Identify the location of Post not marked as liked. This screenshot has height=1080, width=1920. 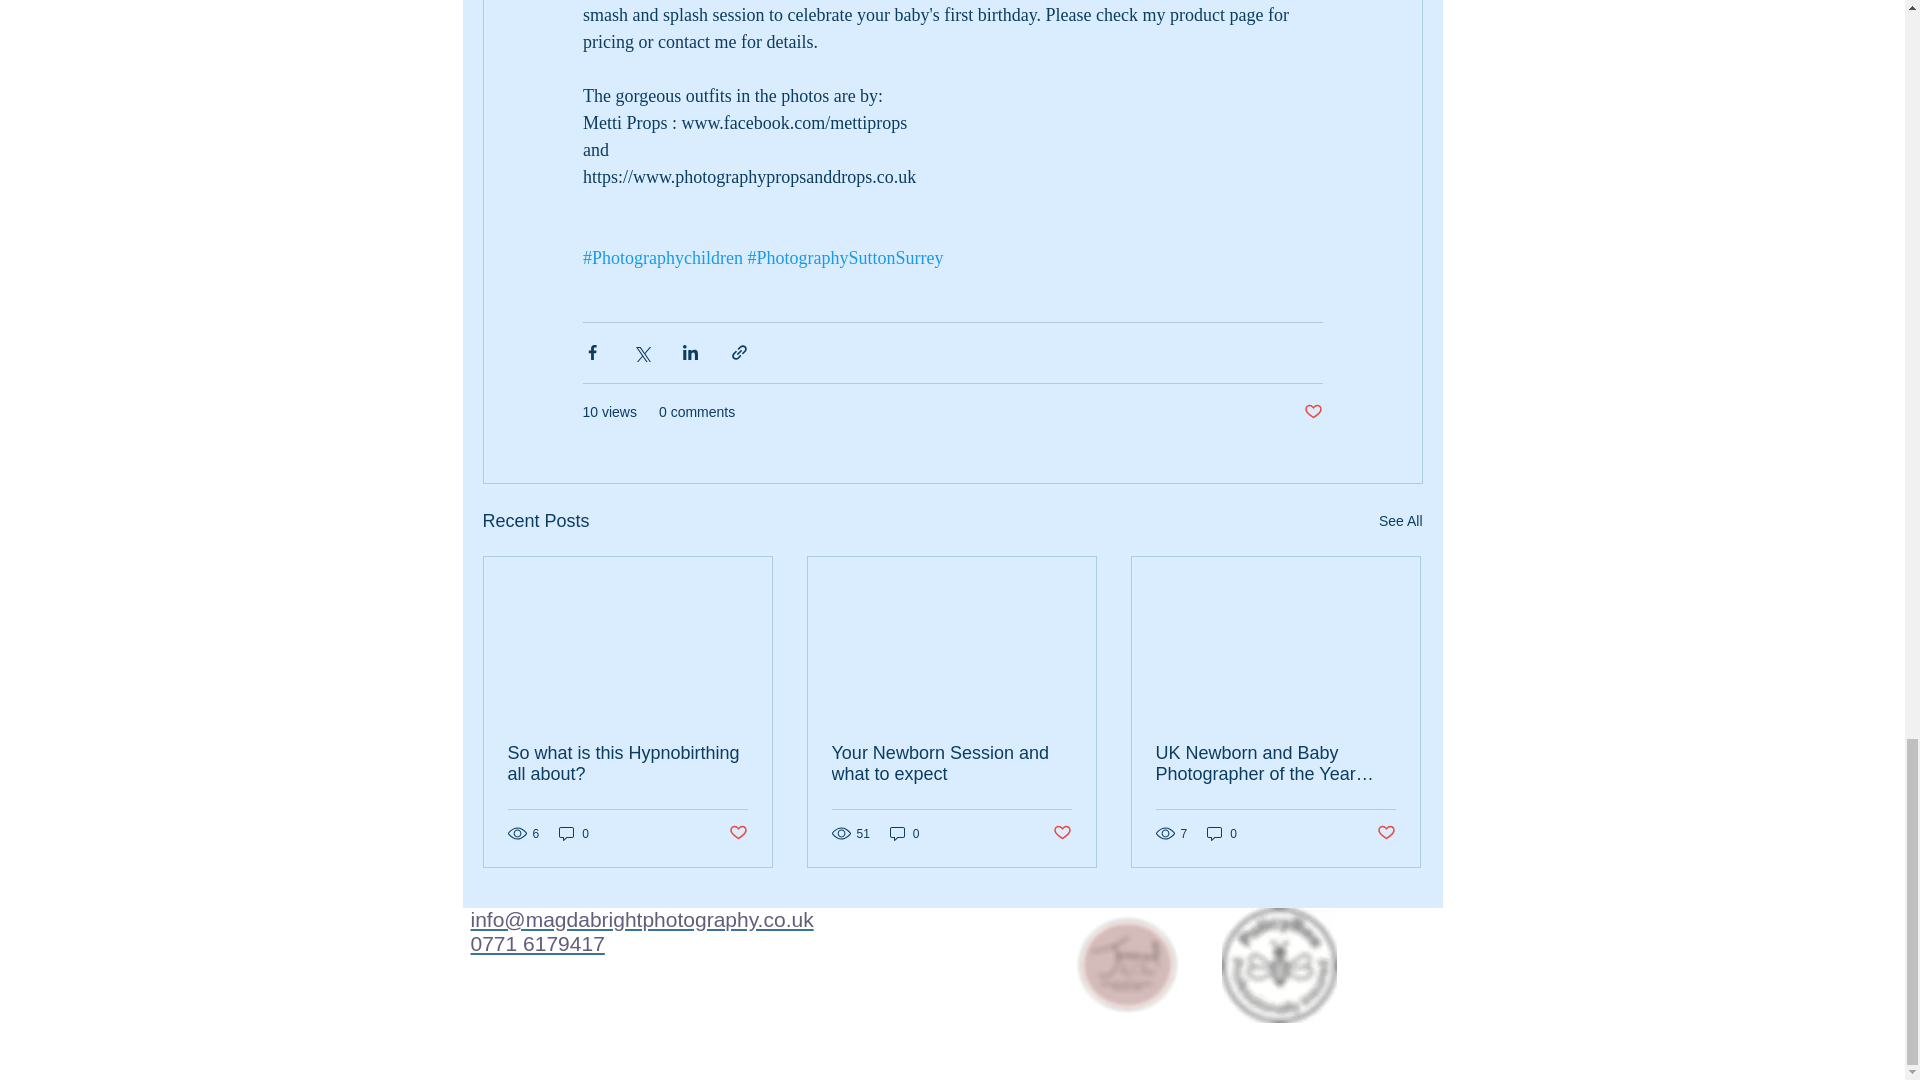
(1312, 412).